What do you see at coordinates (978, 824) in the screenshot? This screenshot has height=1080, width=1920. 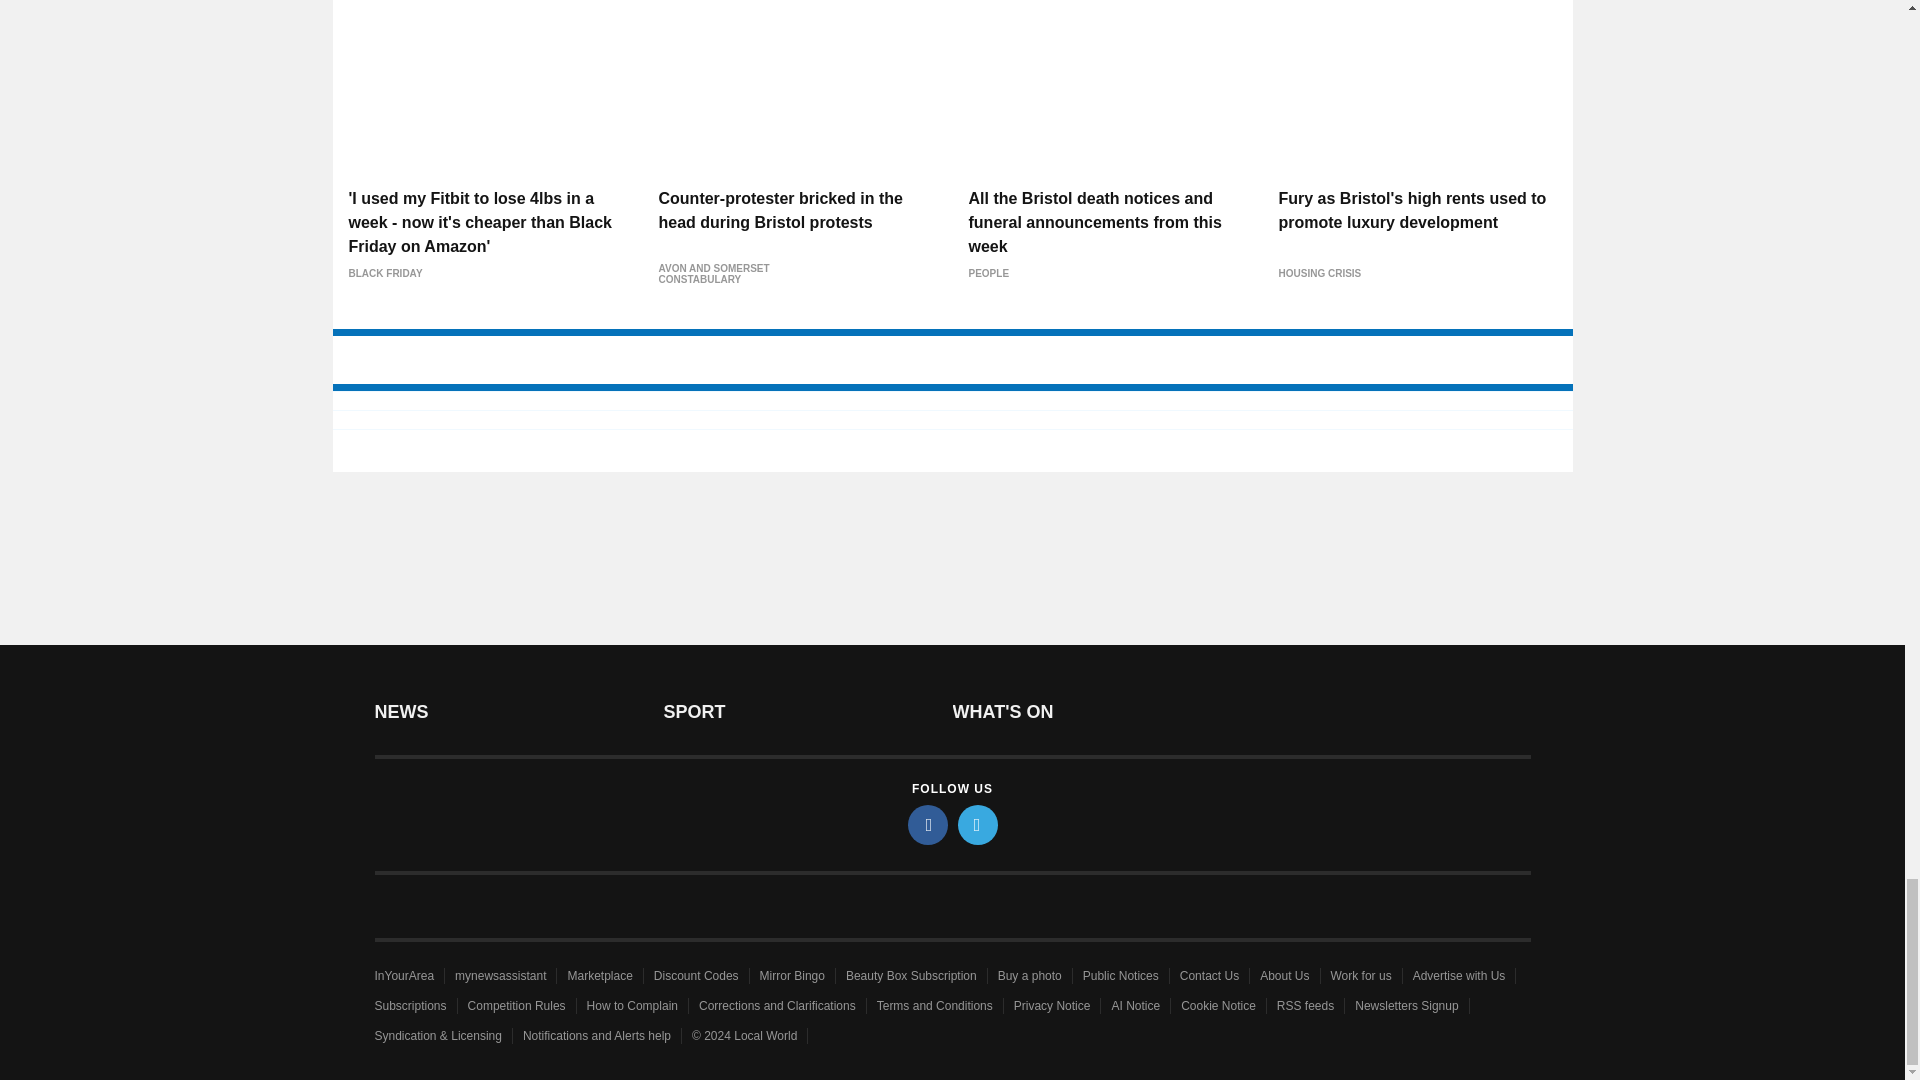 I see `twitter` at bounding box center [978, 824].